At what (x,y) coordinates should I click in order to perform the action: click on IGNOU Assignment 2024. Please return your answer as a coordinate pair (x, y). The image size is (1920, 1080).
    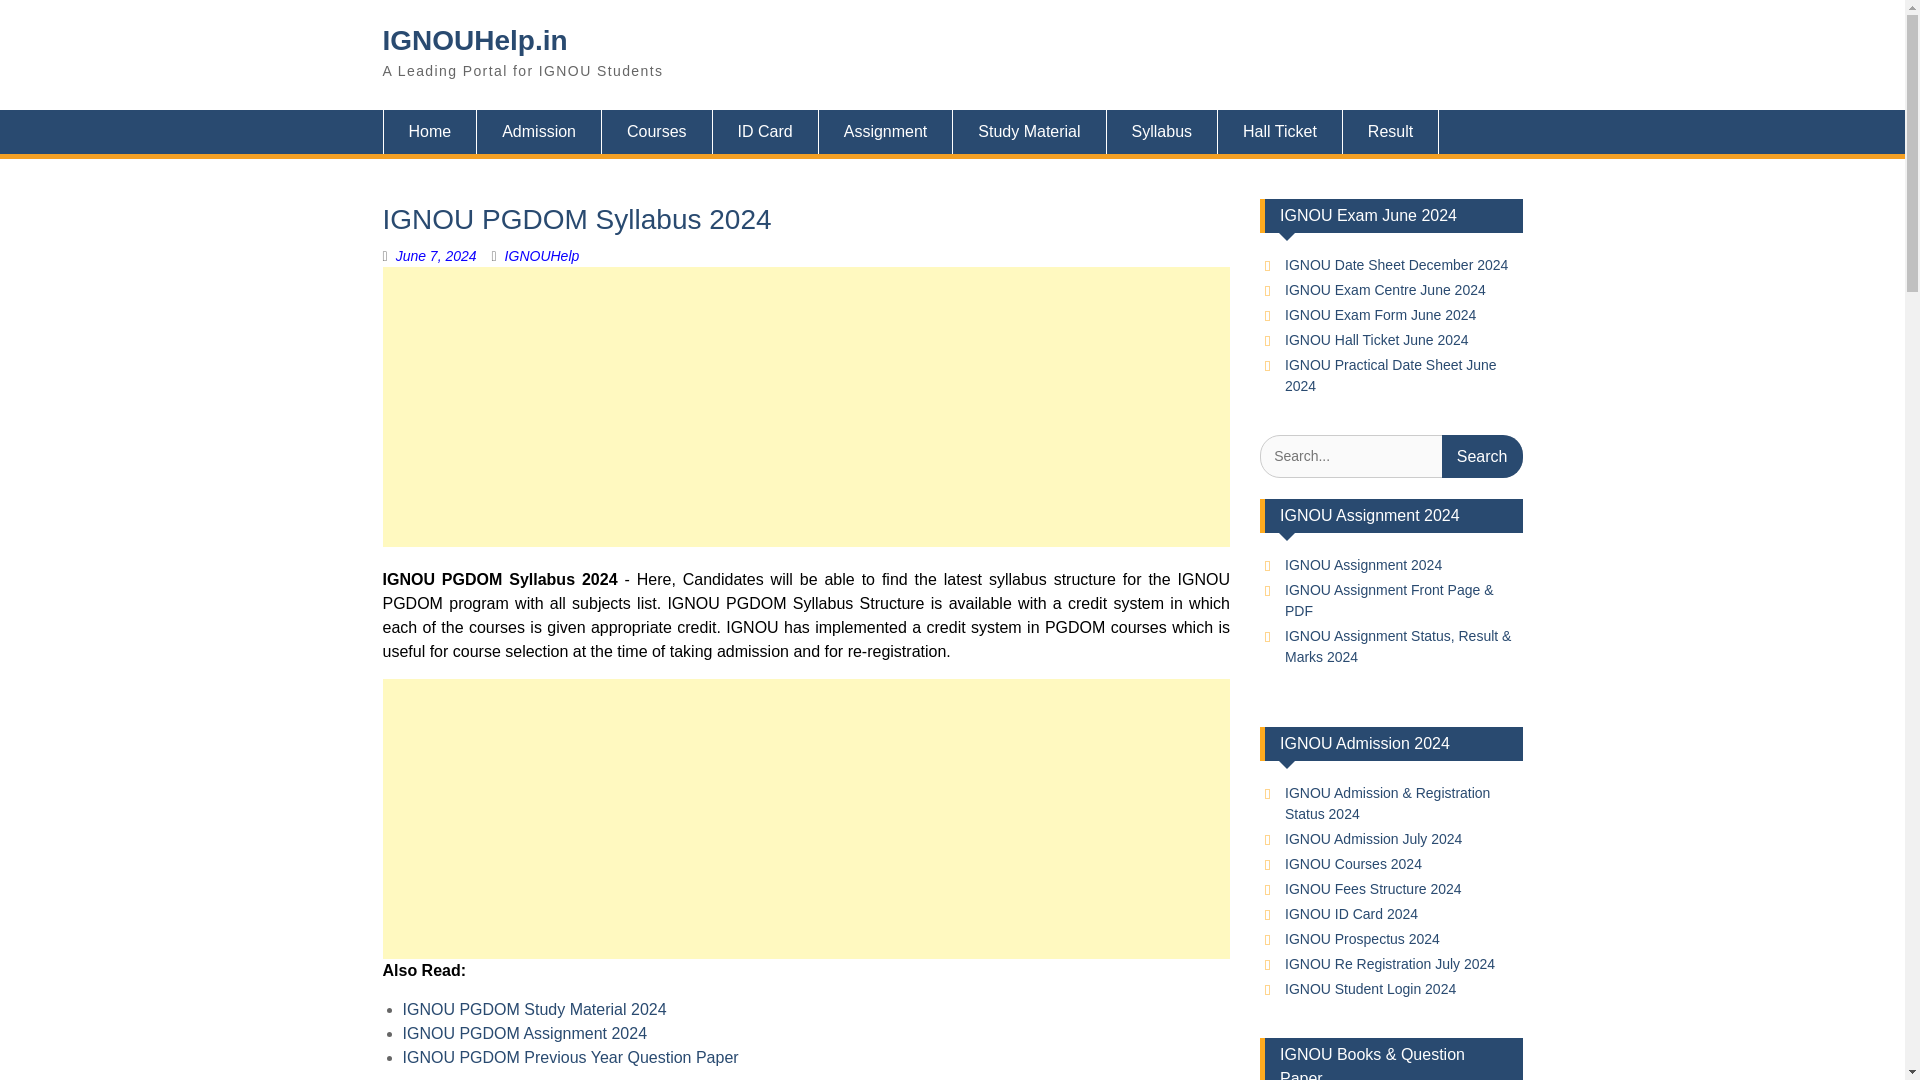
    Looking at the image, I should click on (1362, 565).